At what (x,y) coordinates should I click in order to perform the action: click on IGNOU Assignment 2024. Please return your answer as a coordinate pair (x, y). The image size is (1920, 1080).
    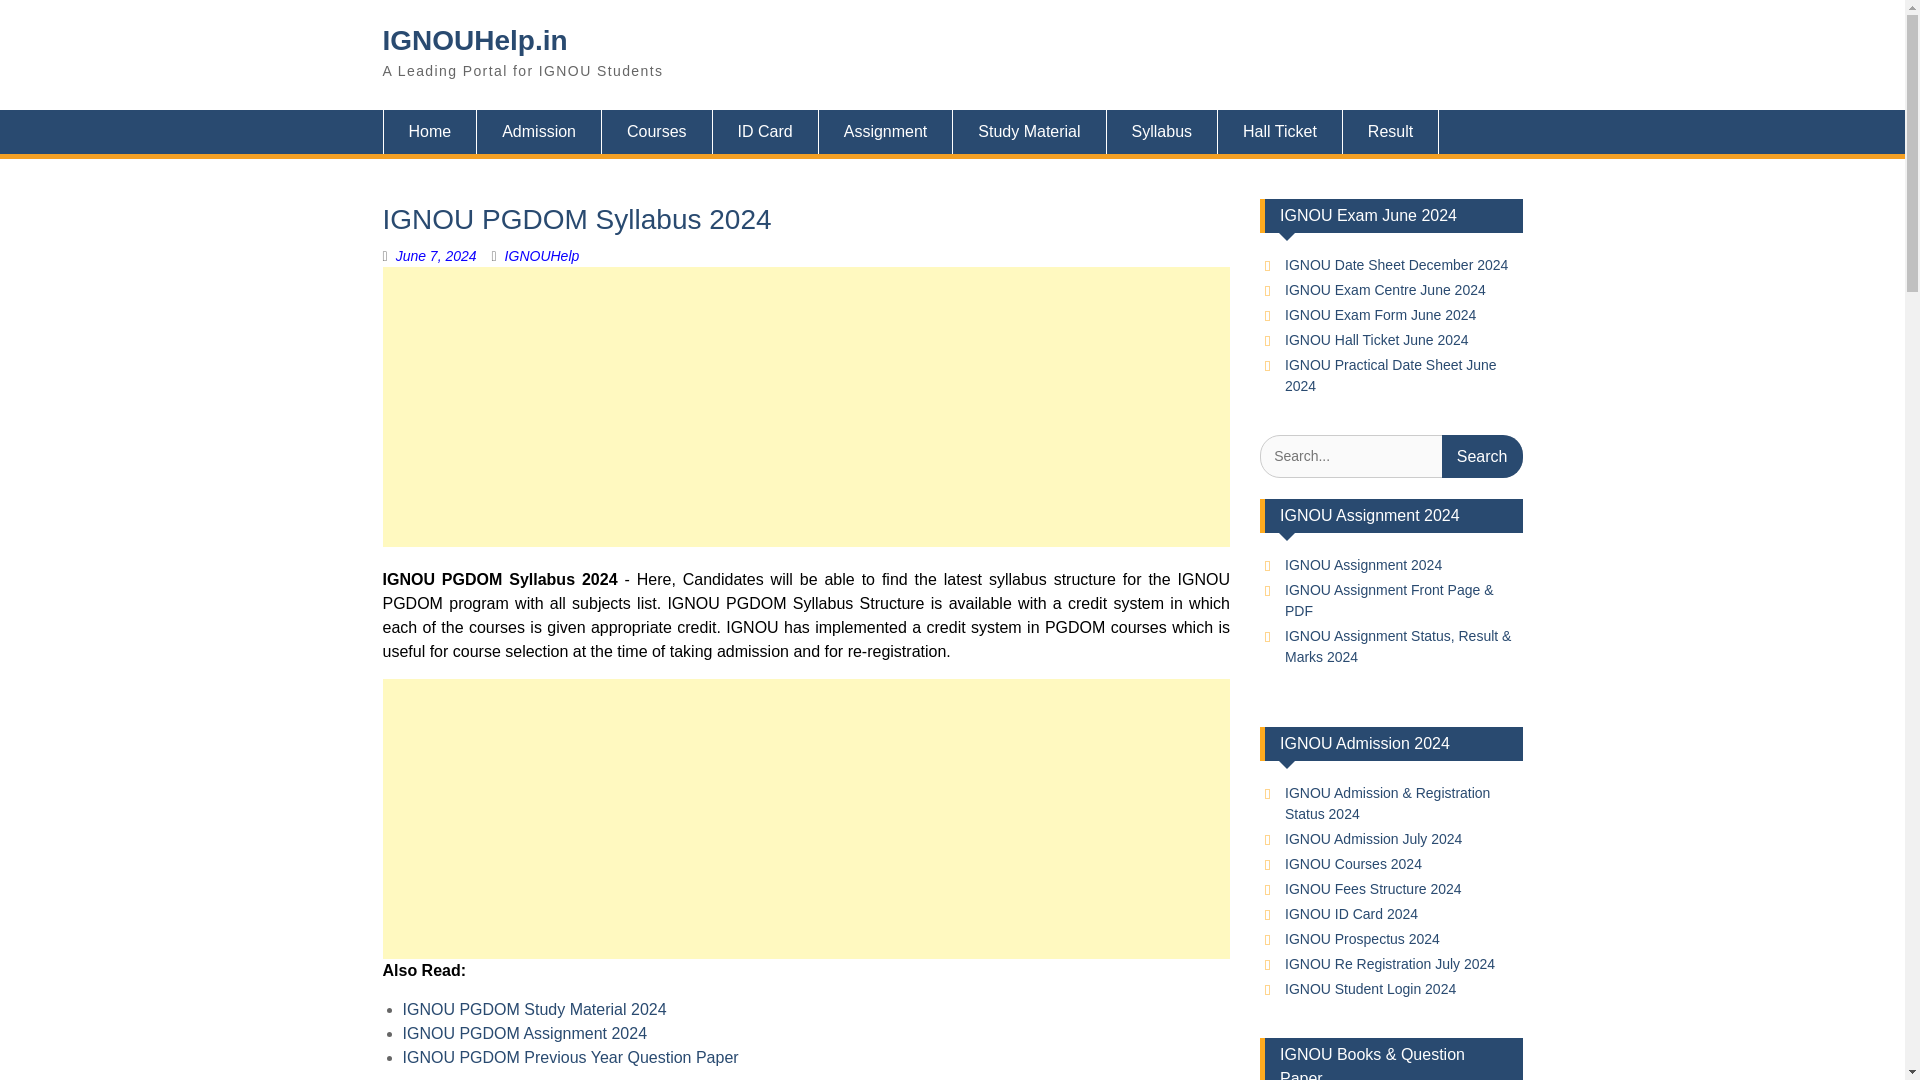
    Looking at the image, I should click on (1362, 565).